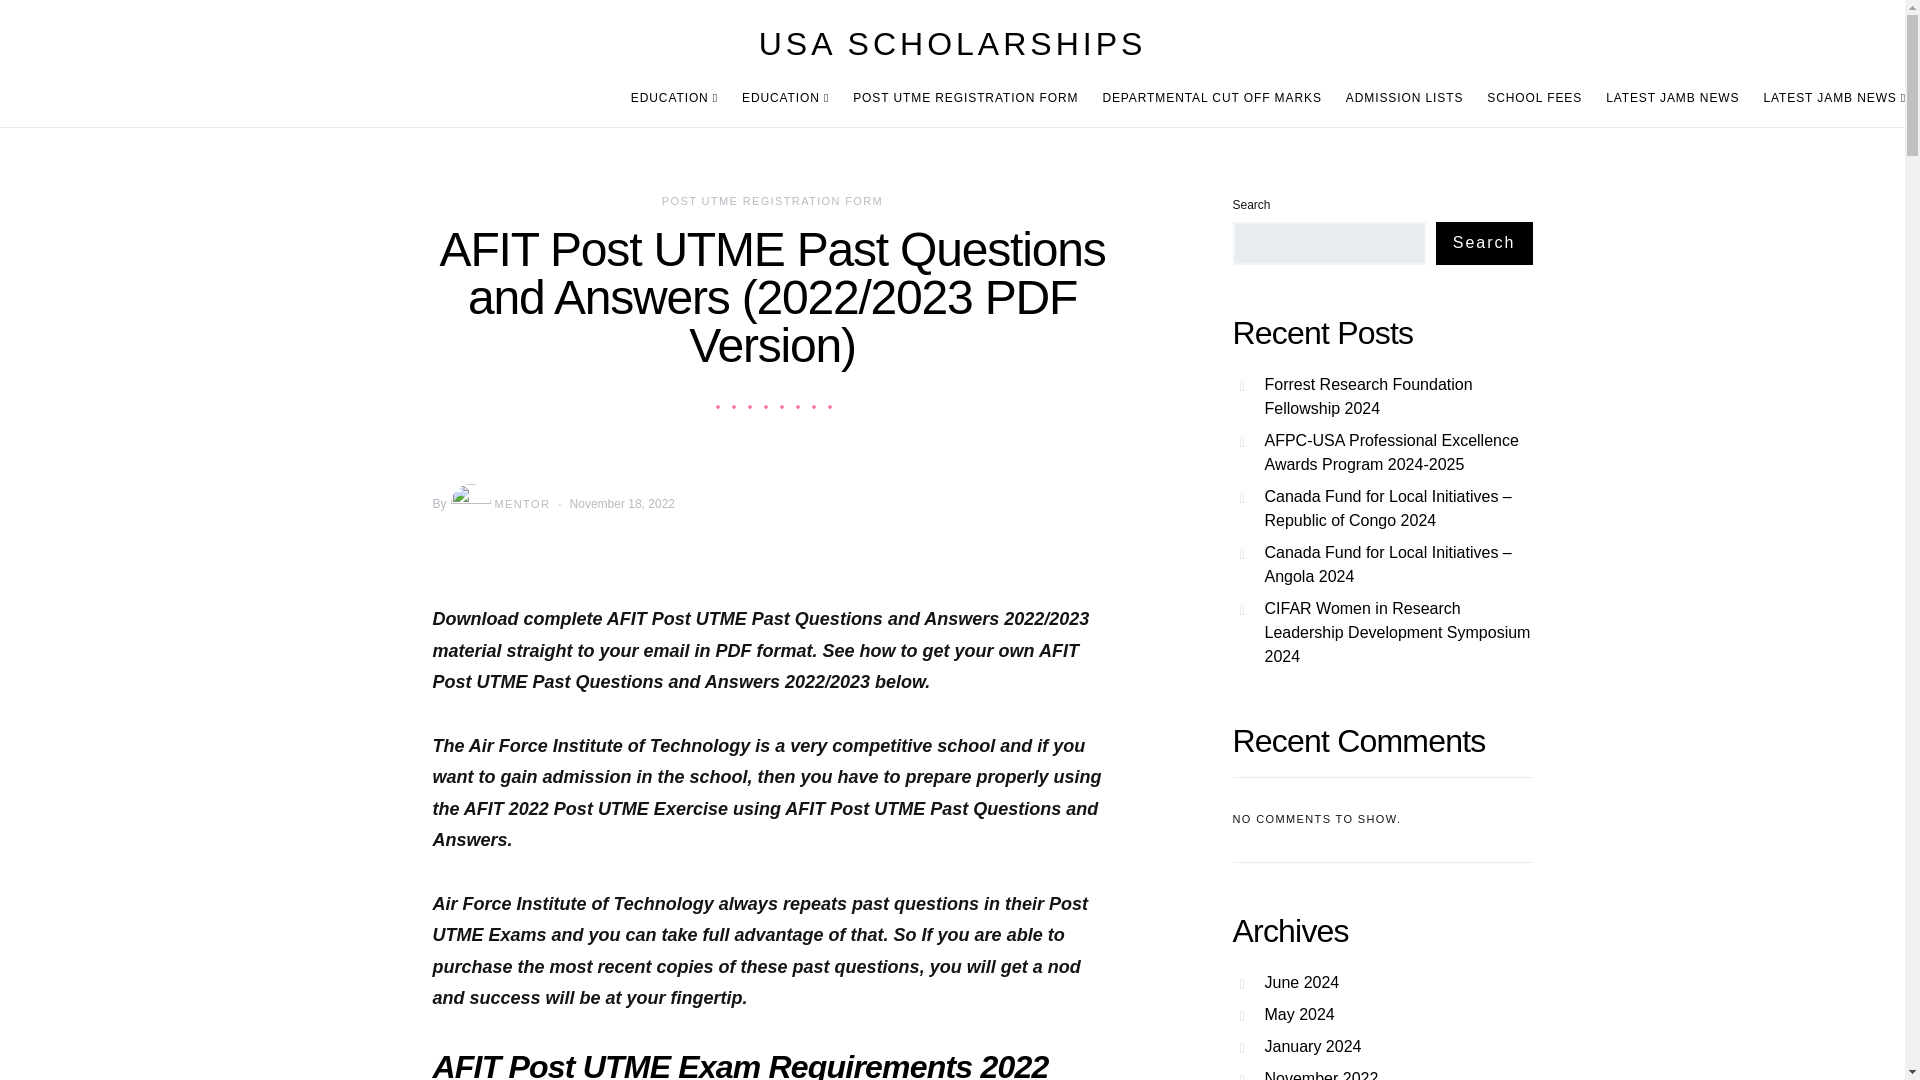  What do you see at coordinates (680, 98) in the screenshot?
I see `EDUCATION` at bounding box center [680, 98].